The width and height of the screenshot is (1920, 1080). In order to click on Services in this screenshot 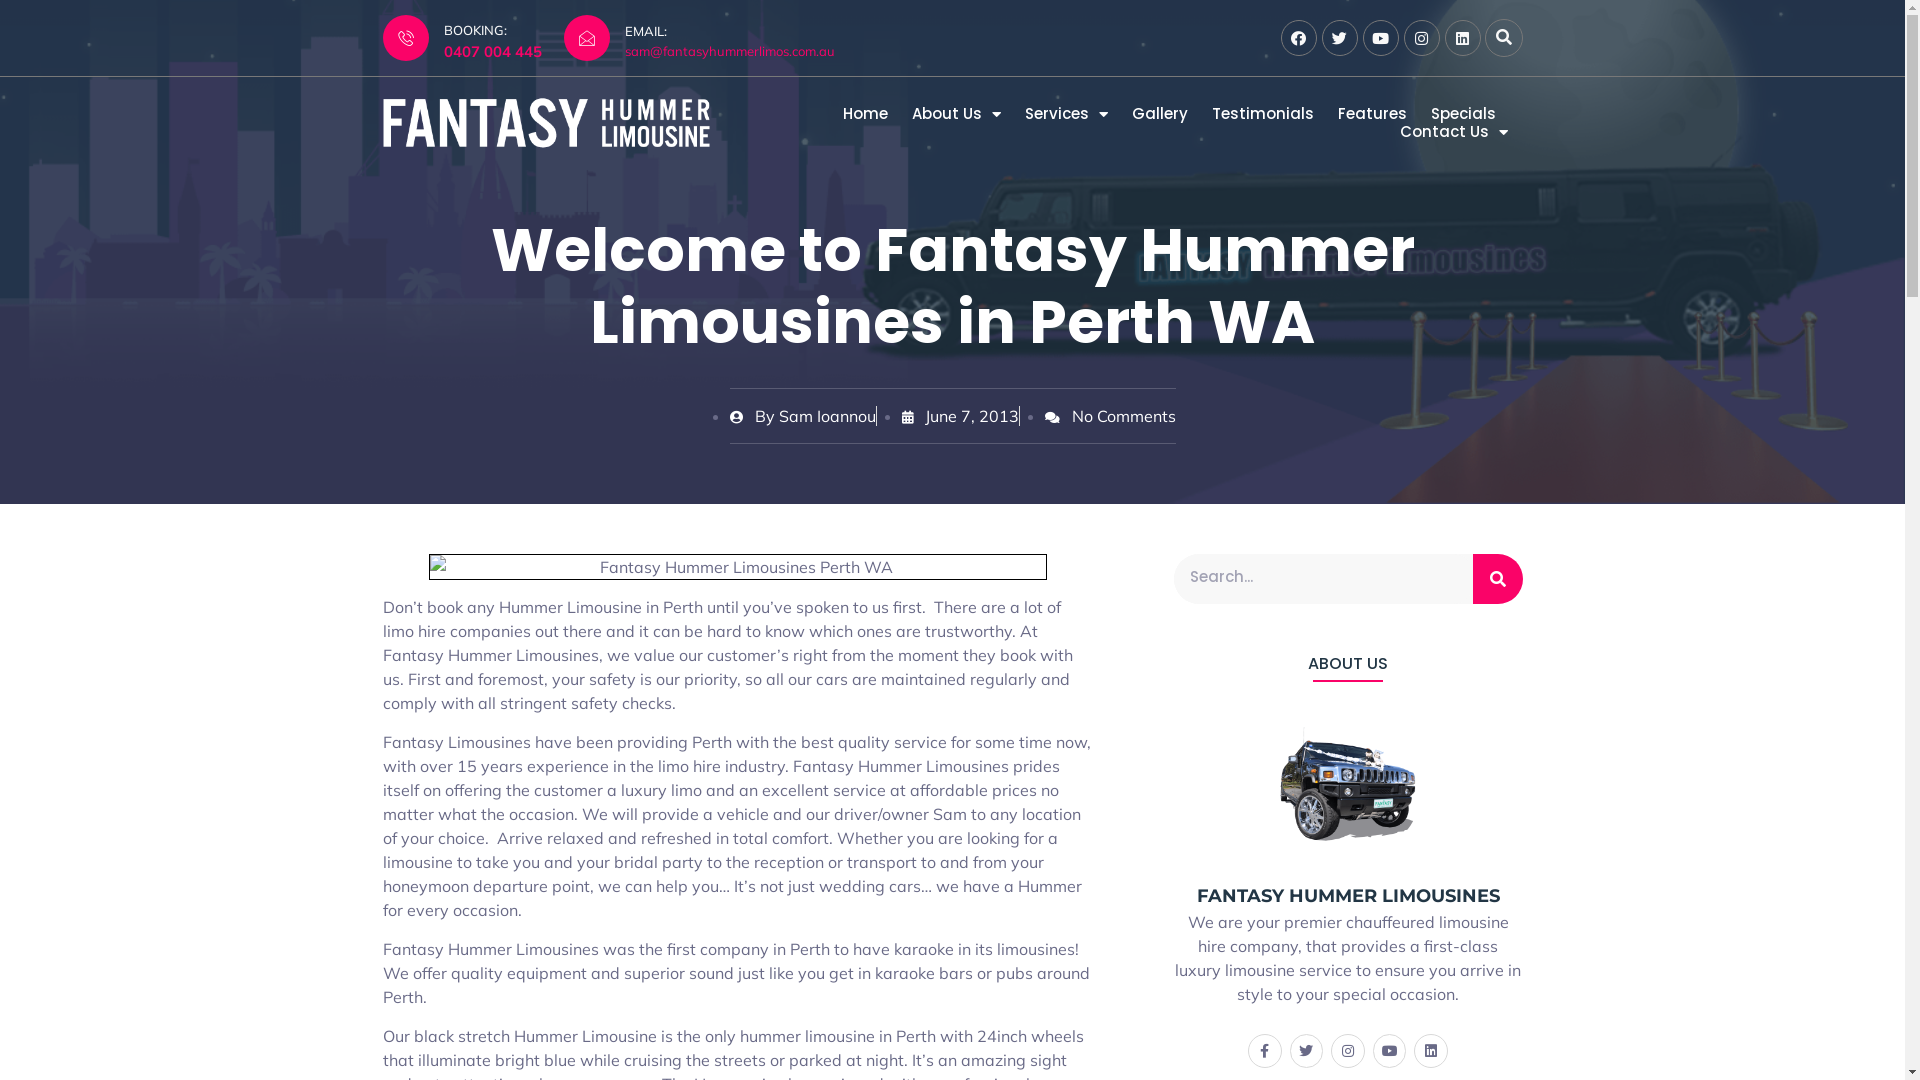, I will do `click(1066, 114)`.